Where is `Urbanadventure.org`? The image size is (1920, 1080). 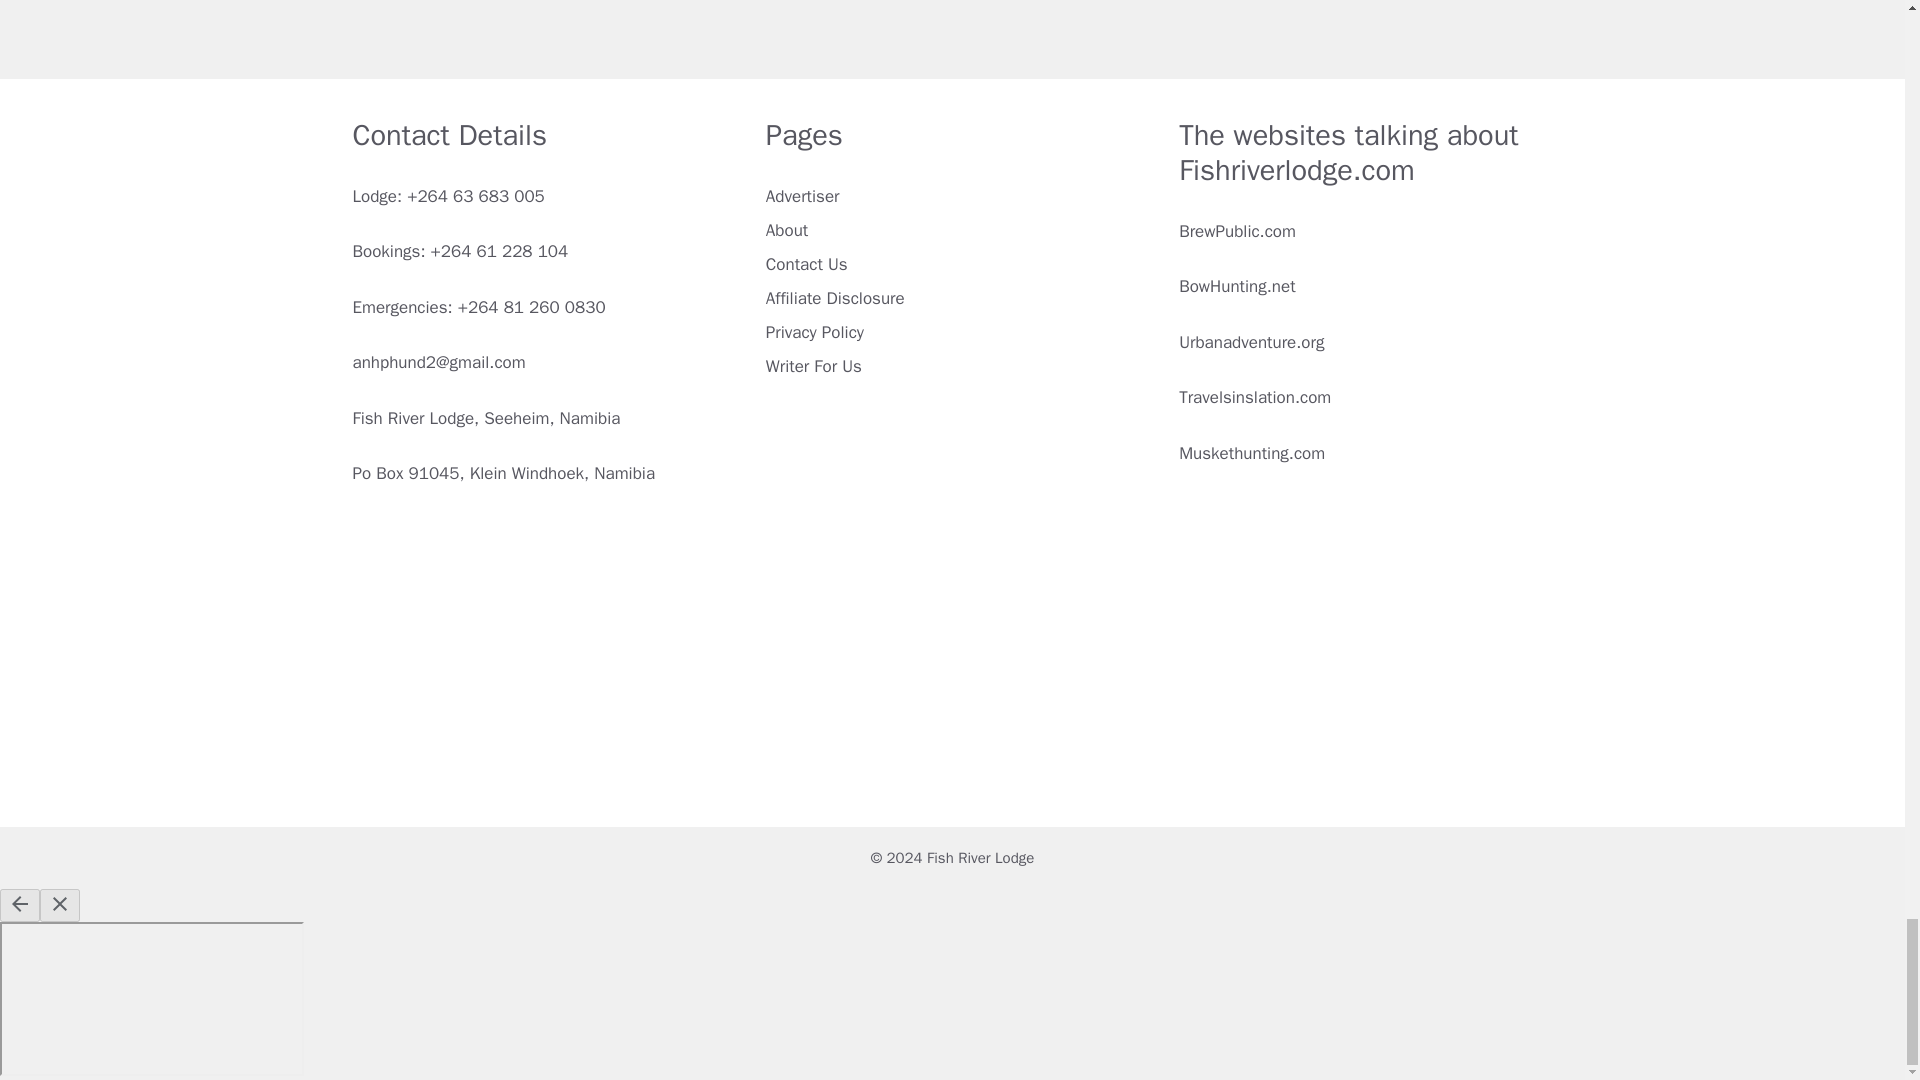 Urbanadventure.org is located at coordinates (1251, 342).